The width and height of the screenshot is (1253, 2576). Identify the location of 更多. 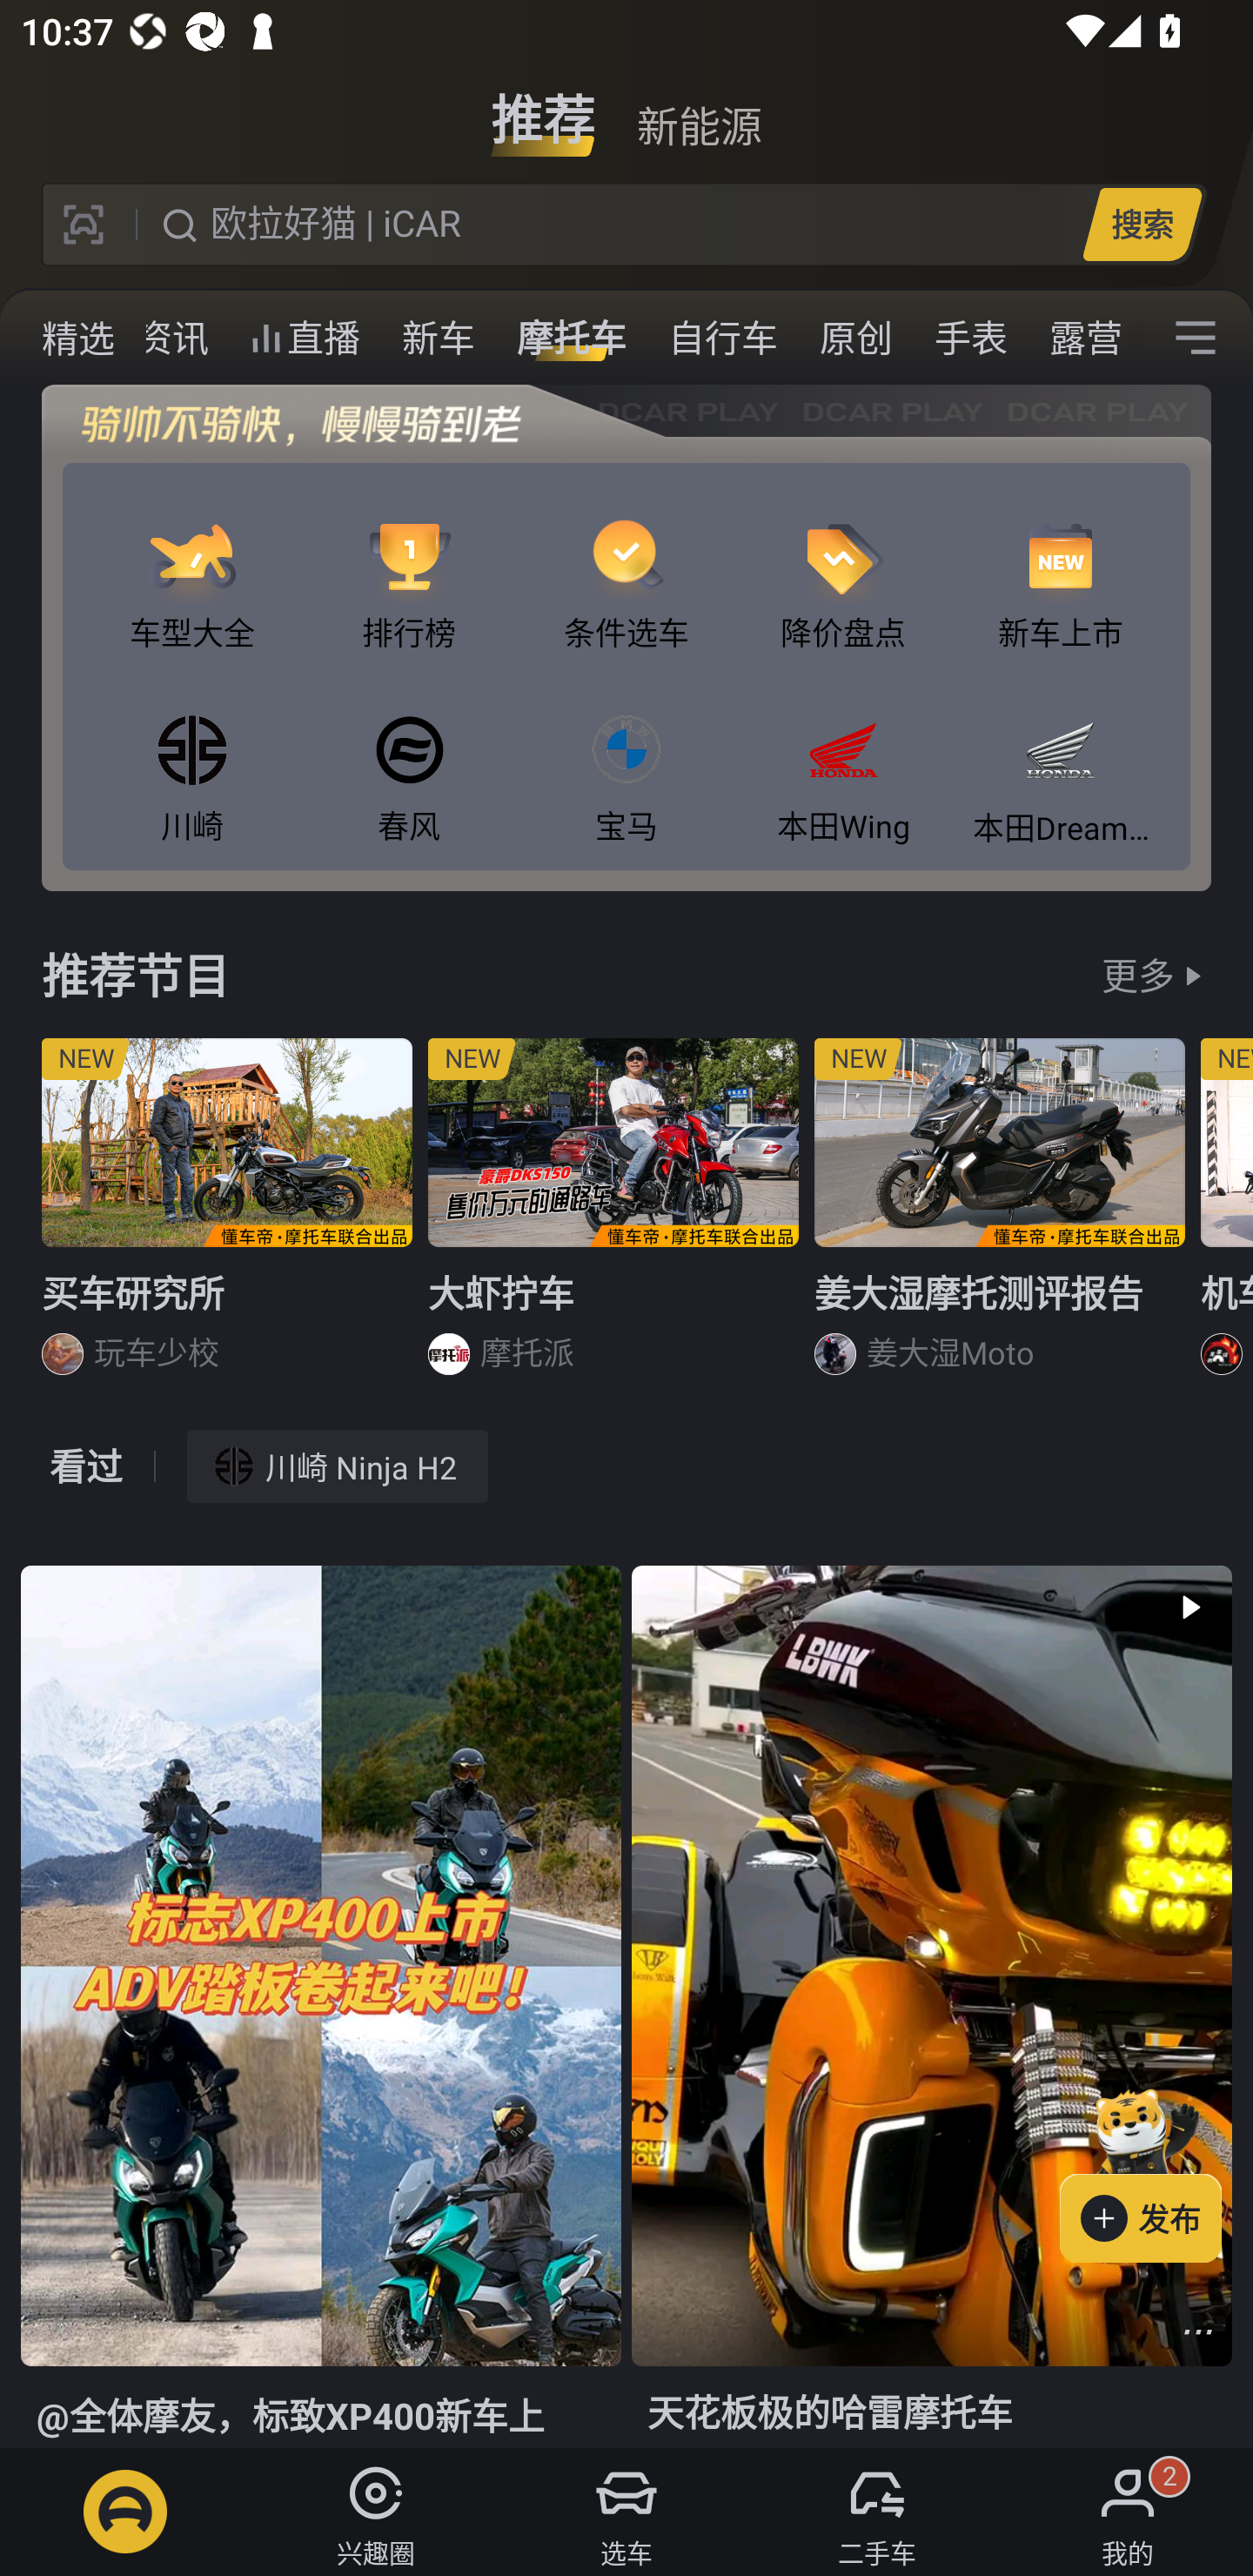
(1138, 975).